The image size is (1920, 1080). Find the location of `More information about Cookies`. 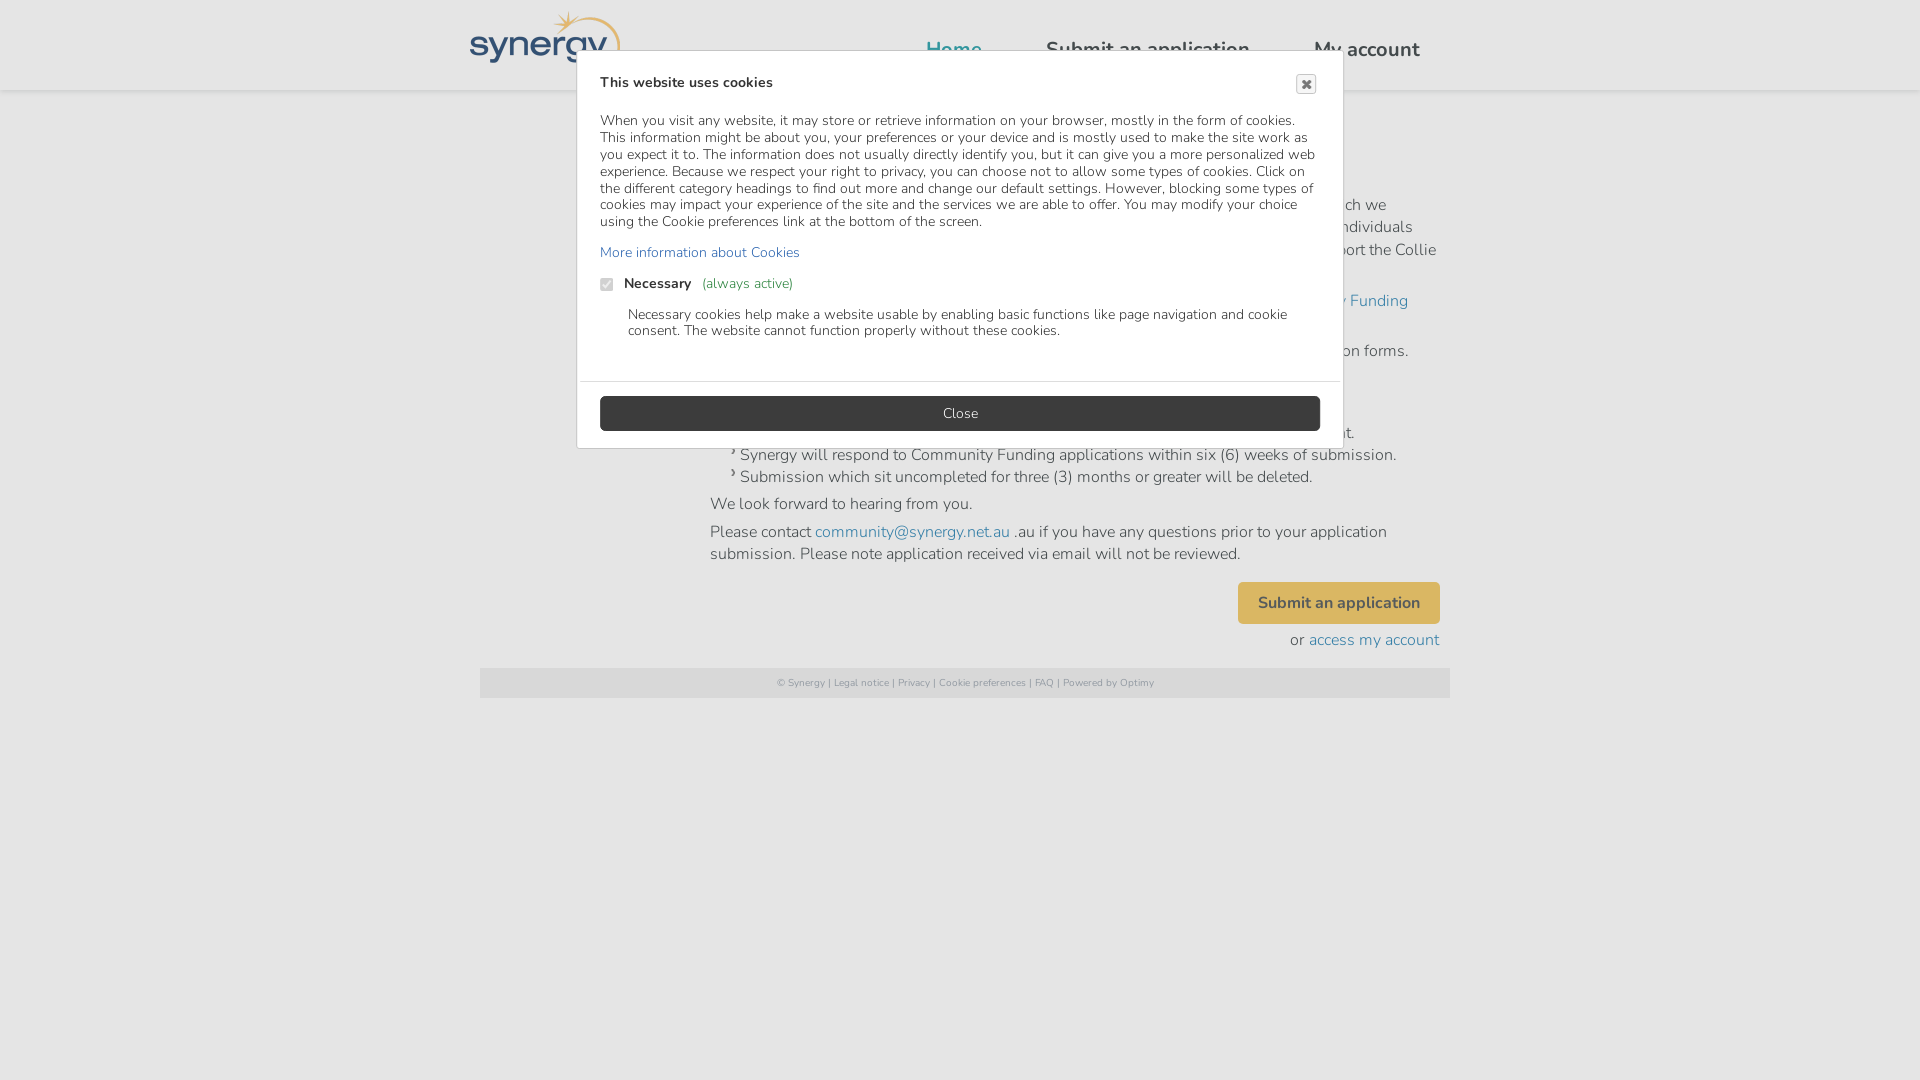

More information about Cookies is located at coordinates (700, 252).